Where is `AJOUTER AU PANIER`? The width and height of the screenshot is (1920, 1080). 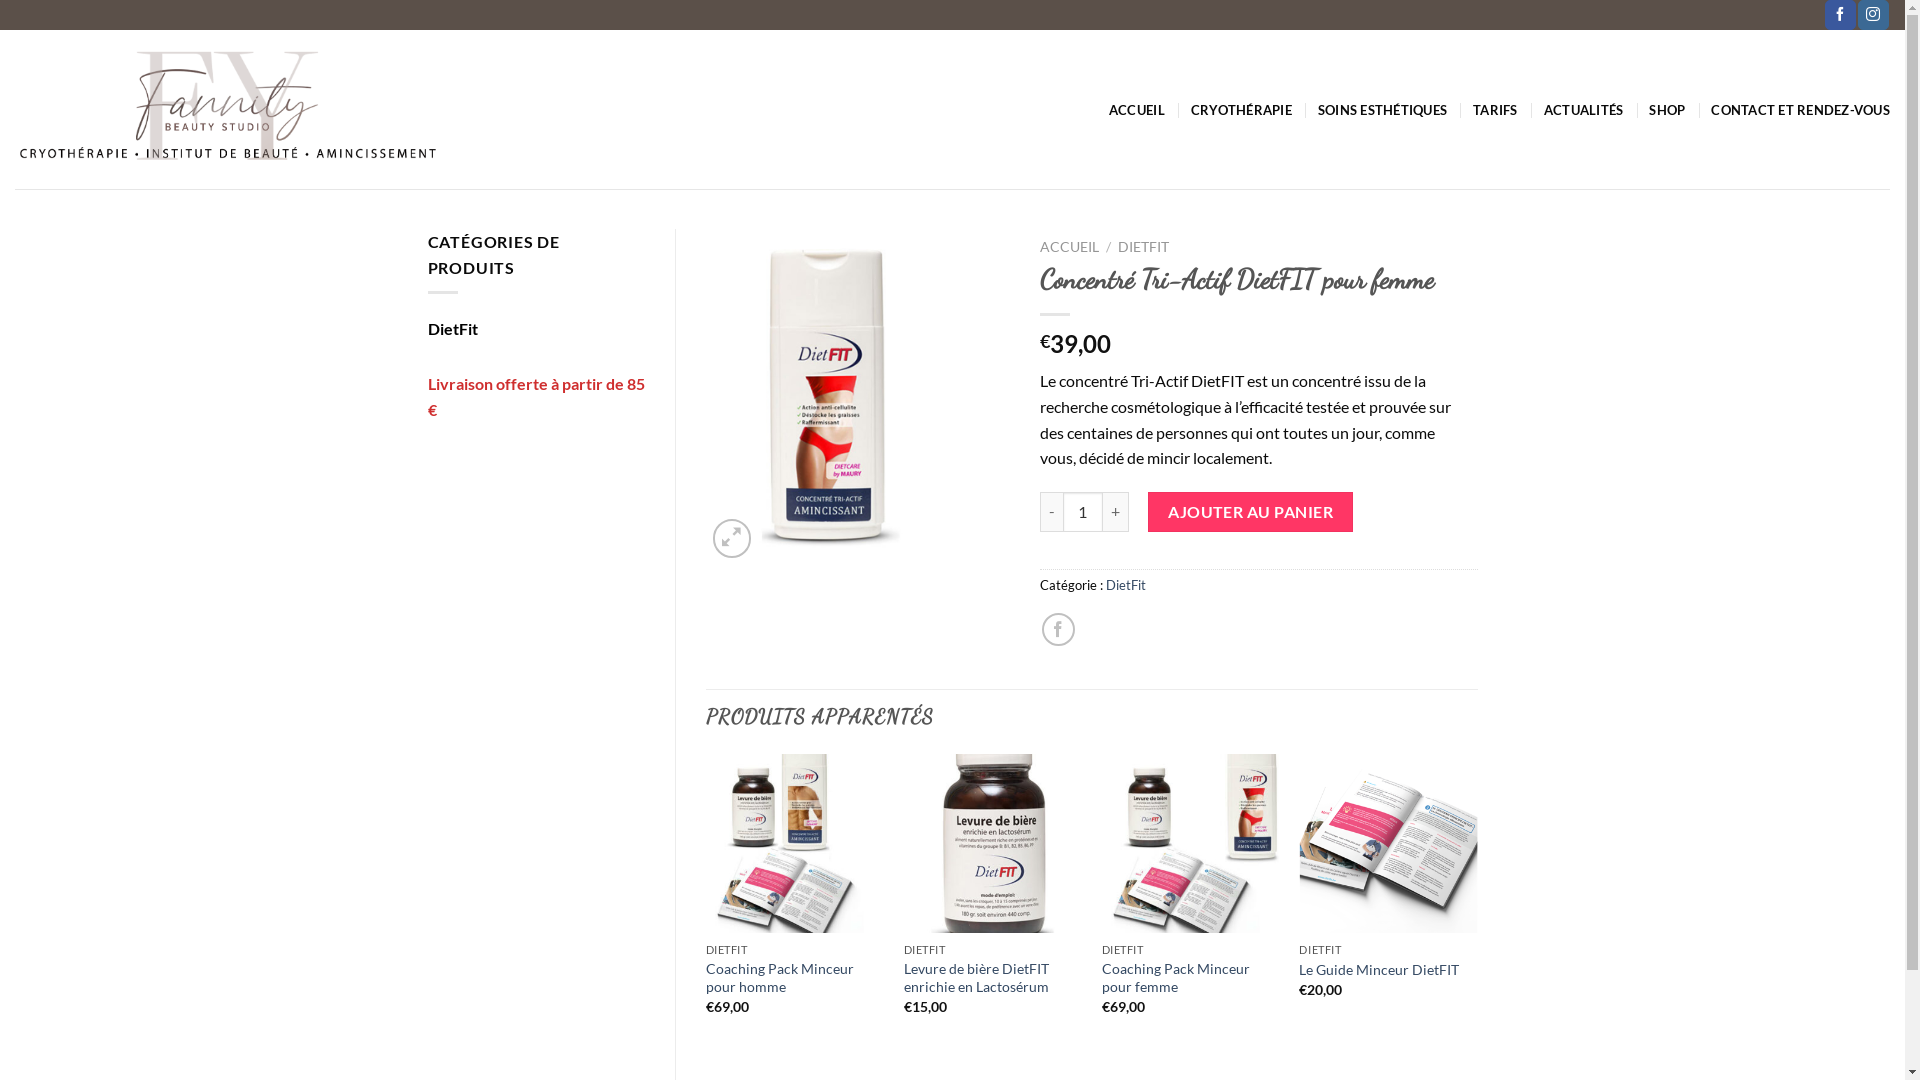
AJOUTER AU PANIER is located at coordinates (1251, 512).